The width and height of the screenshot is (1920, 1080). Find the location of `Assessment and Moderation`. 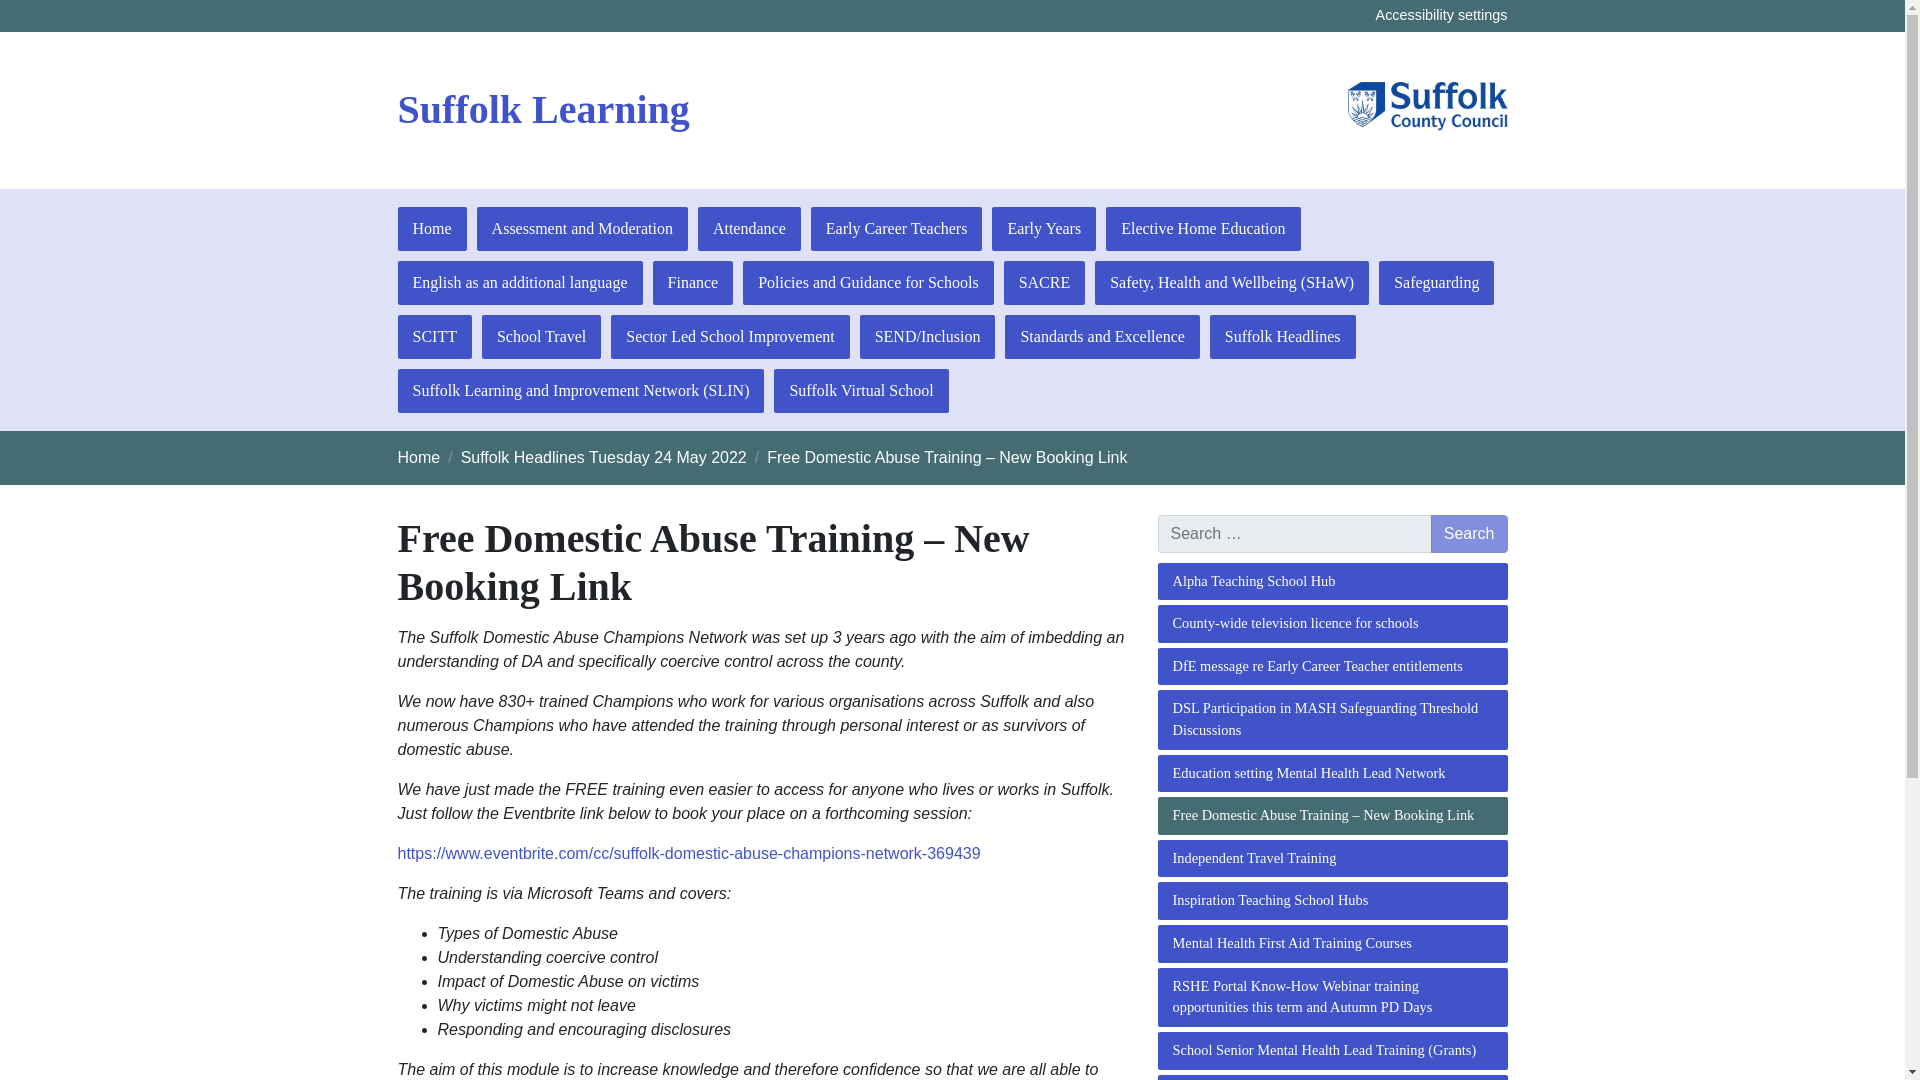

Assessment and Moderation is located at coordinates (582, 228).